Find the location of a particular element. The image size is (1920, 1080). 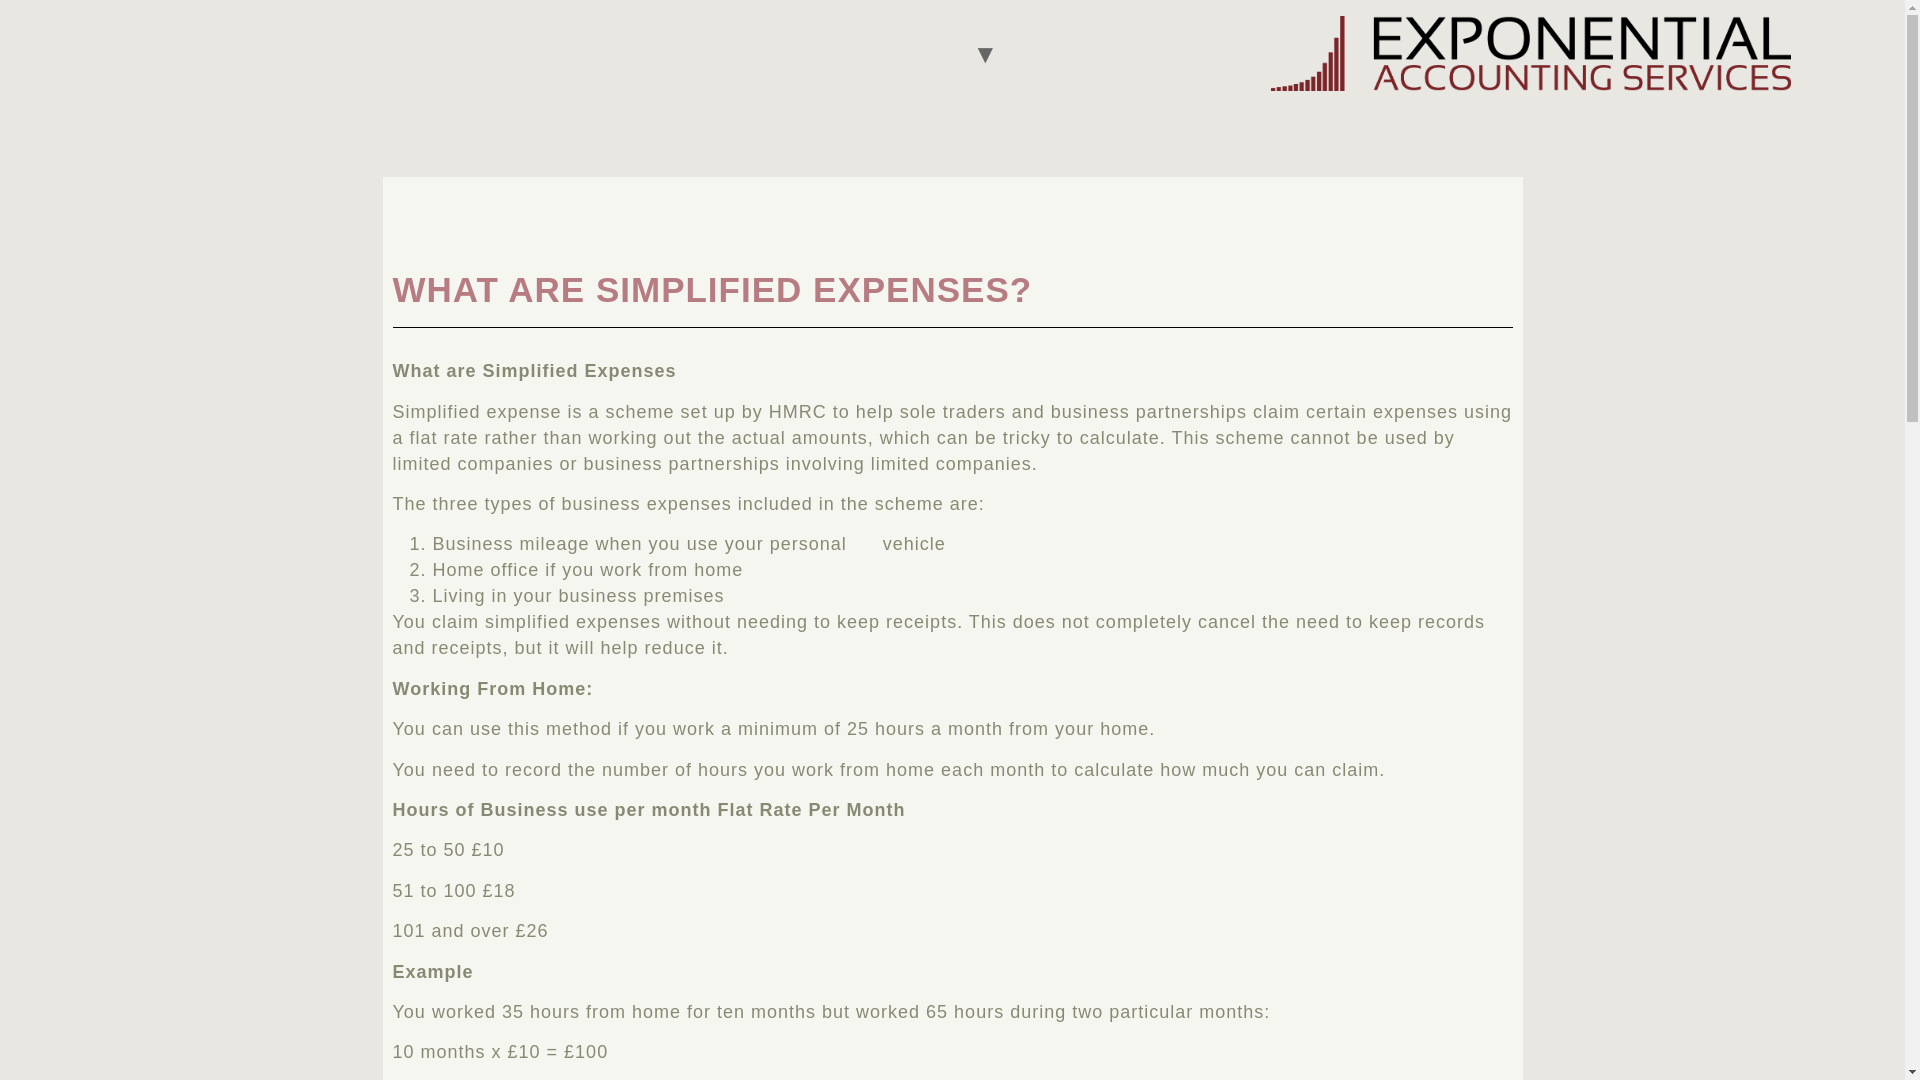

SERVICES is located at coordinates (391, 54).